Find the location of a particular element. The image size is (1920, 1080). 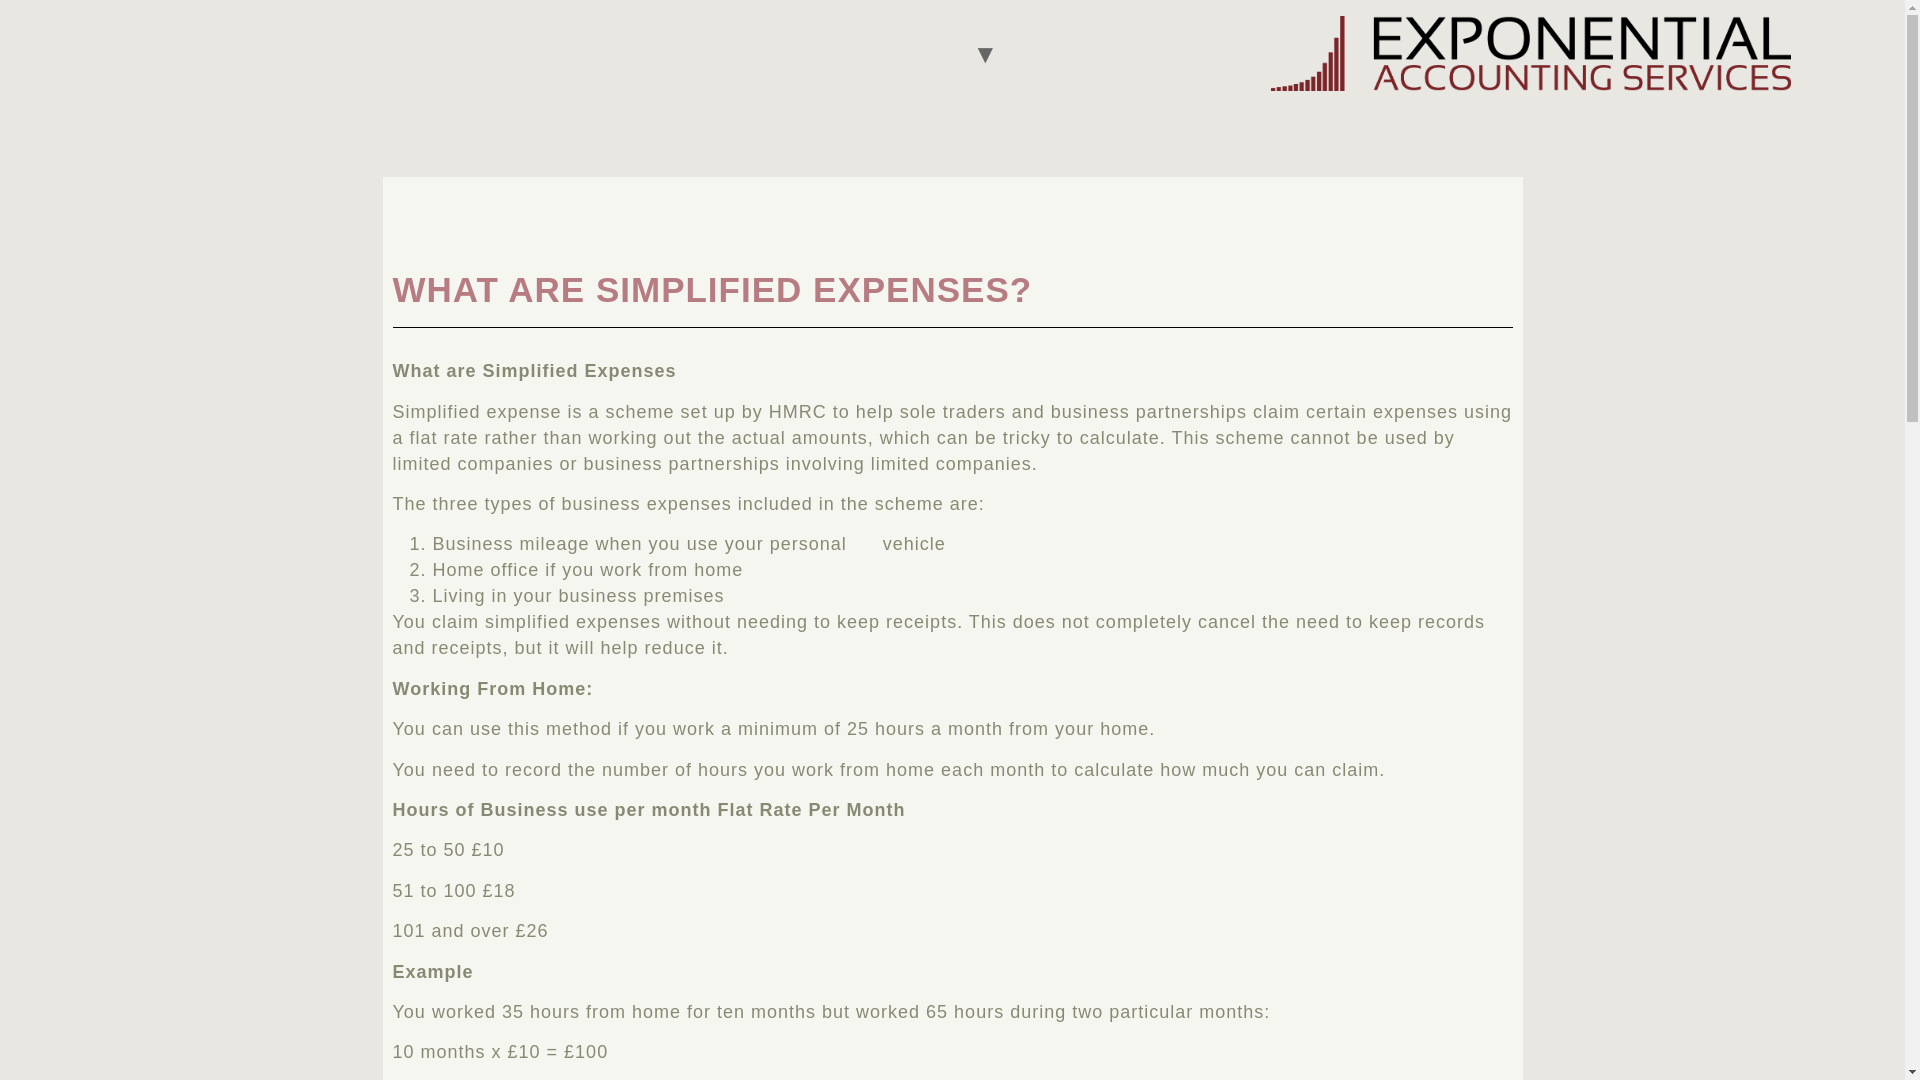

SERVICES is located at coordinates (391, 54).